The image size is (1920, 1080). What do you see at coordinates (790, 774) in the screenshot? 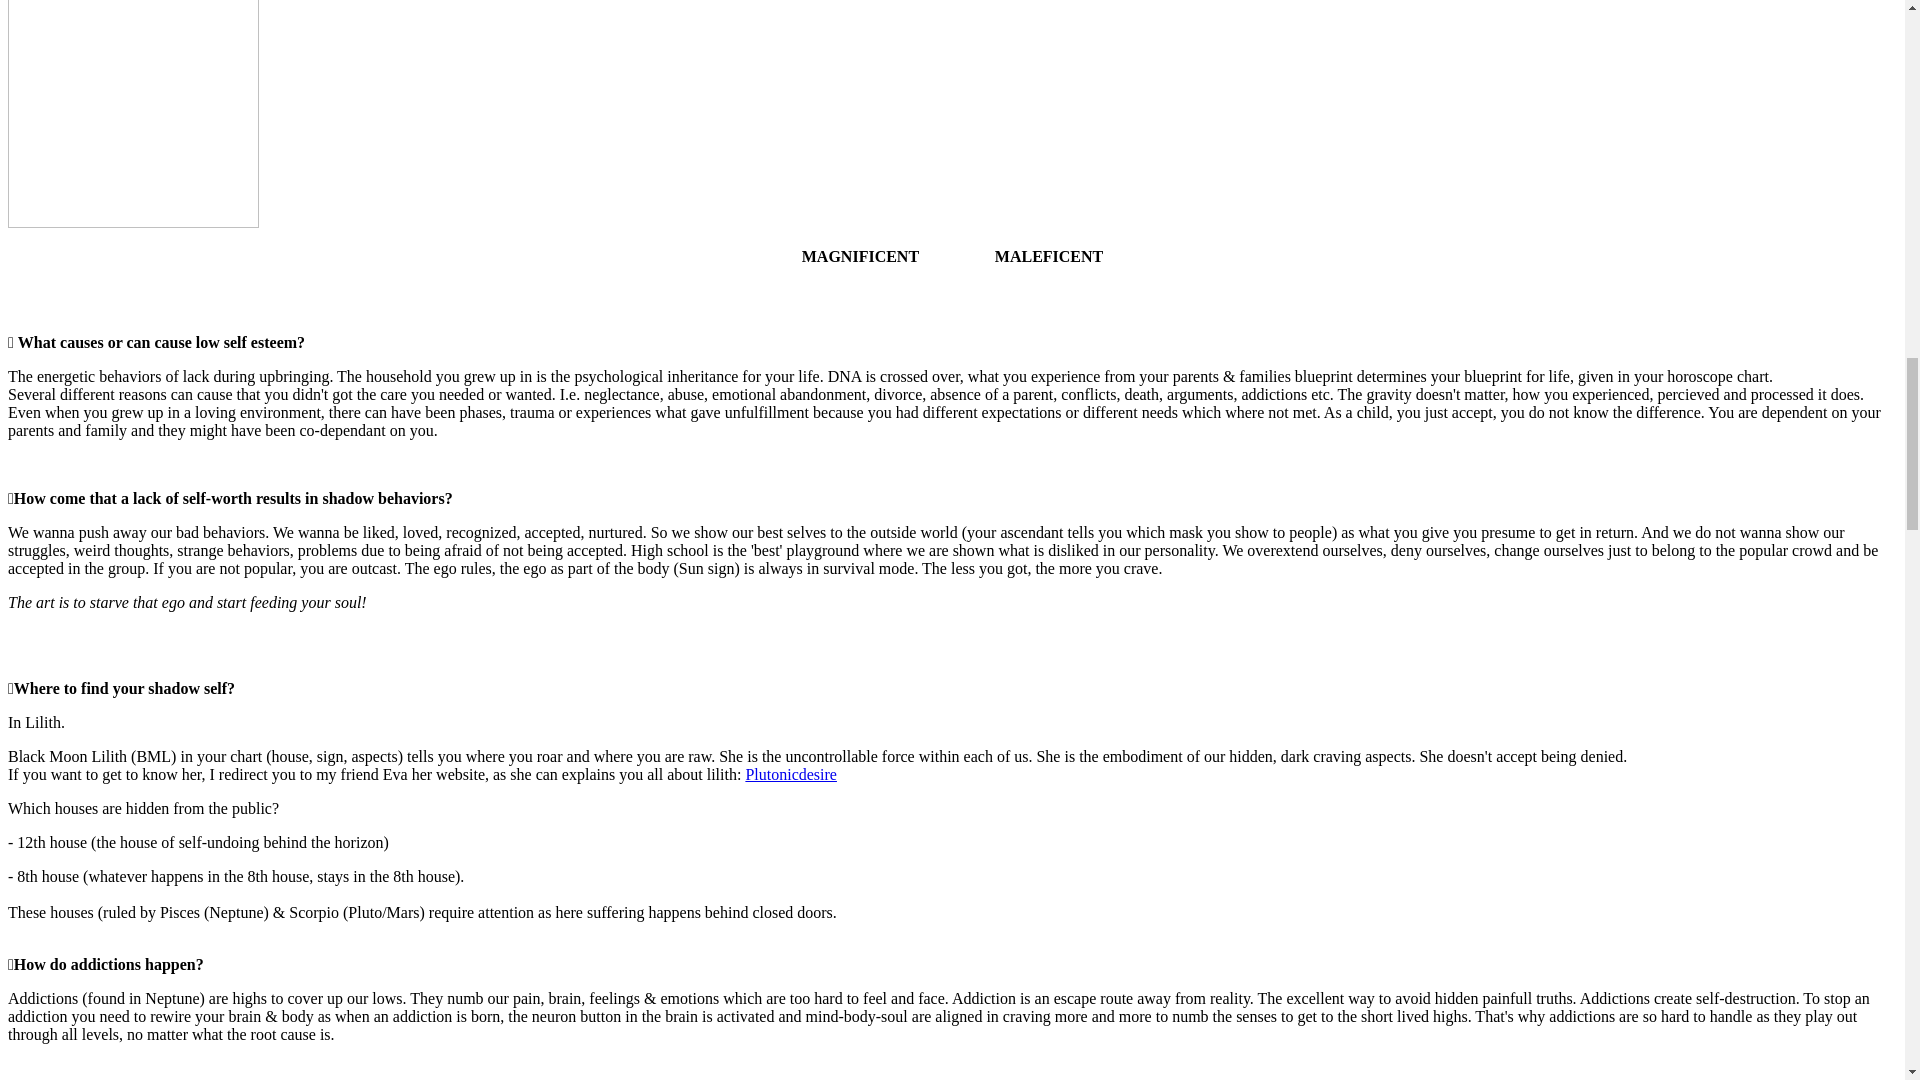
I see `Plutonicdesire` at bounding box center [790, 774].